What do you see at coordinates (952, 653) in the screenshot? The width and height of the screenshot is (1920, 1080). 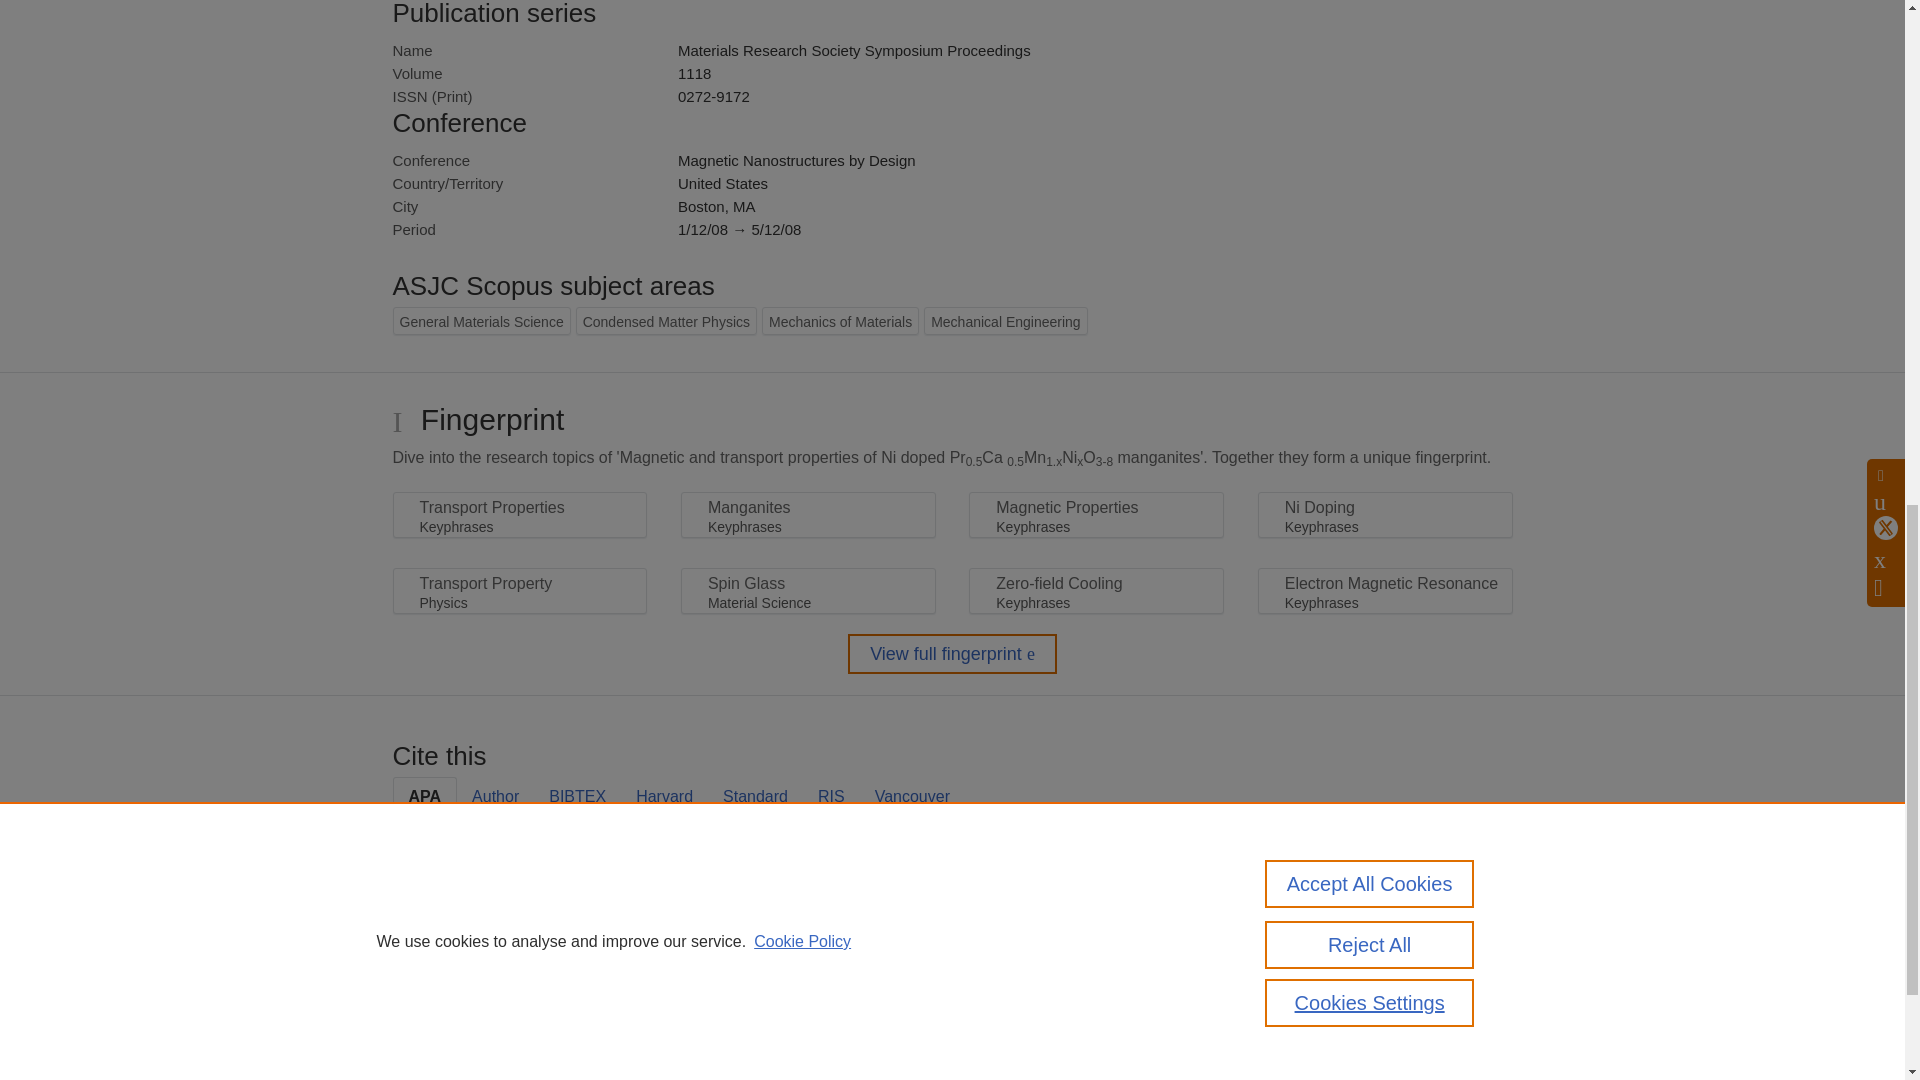 I see `View full fingerprint` at bounding box center [952, 653].